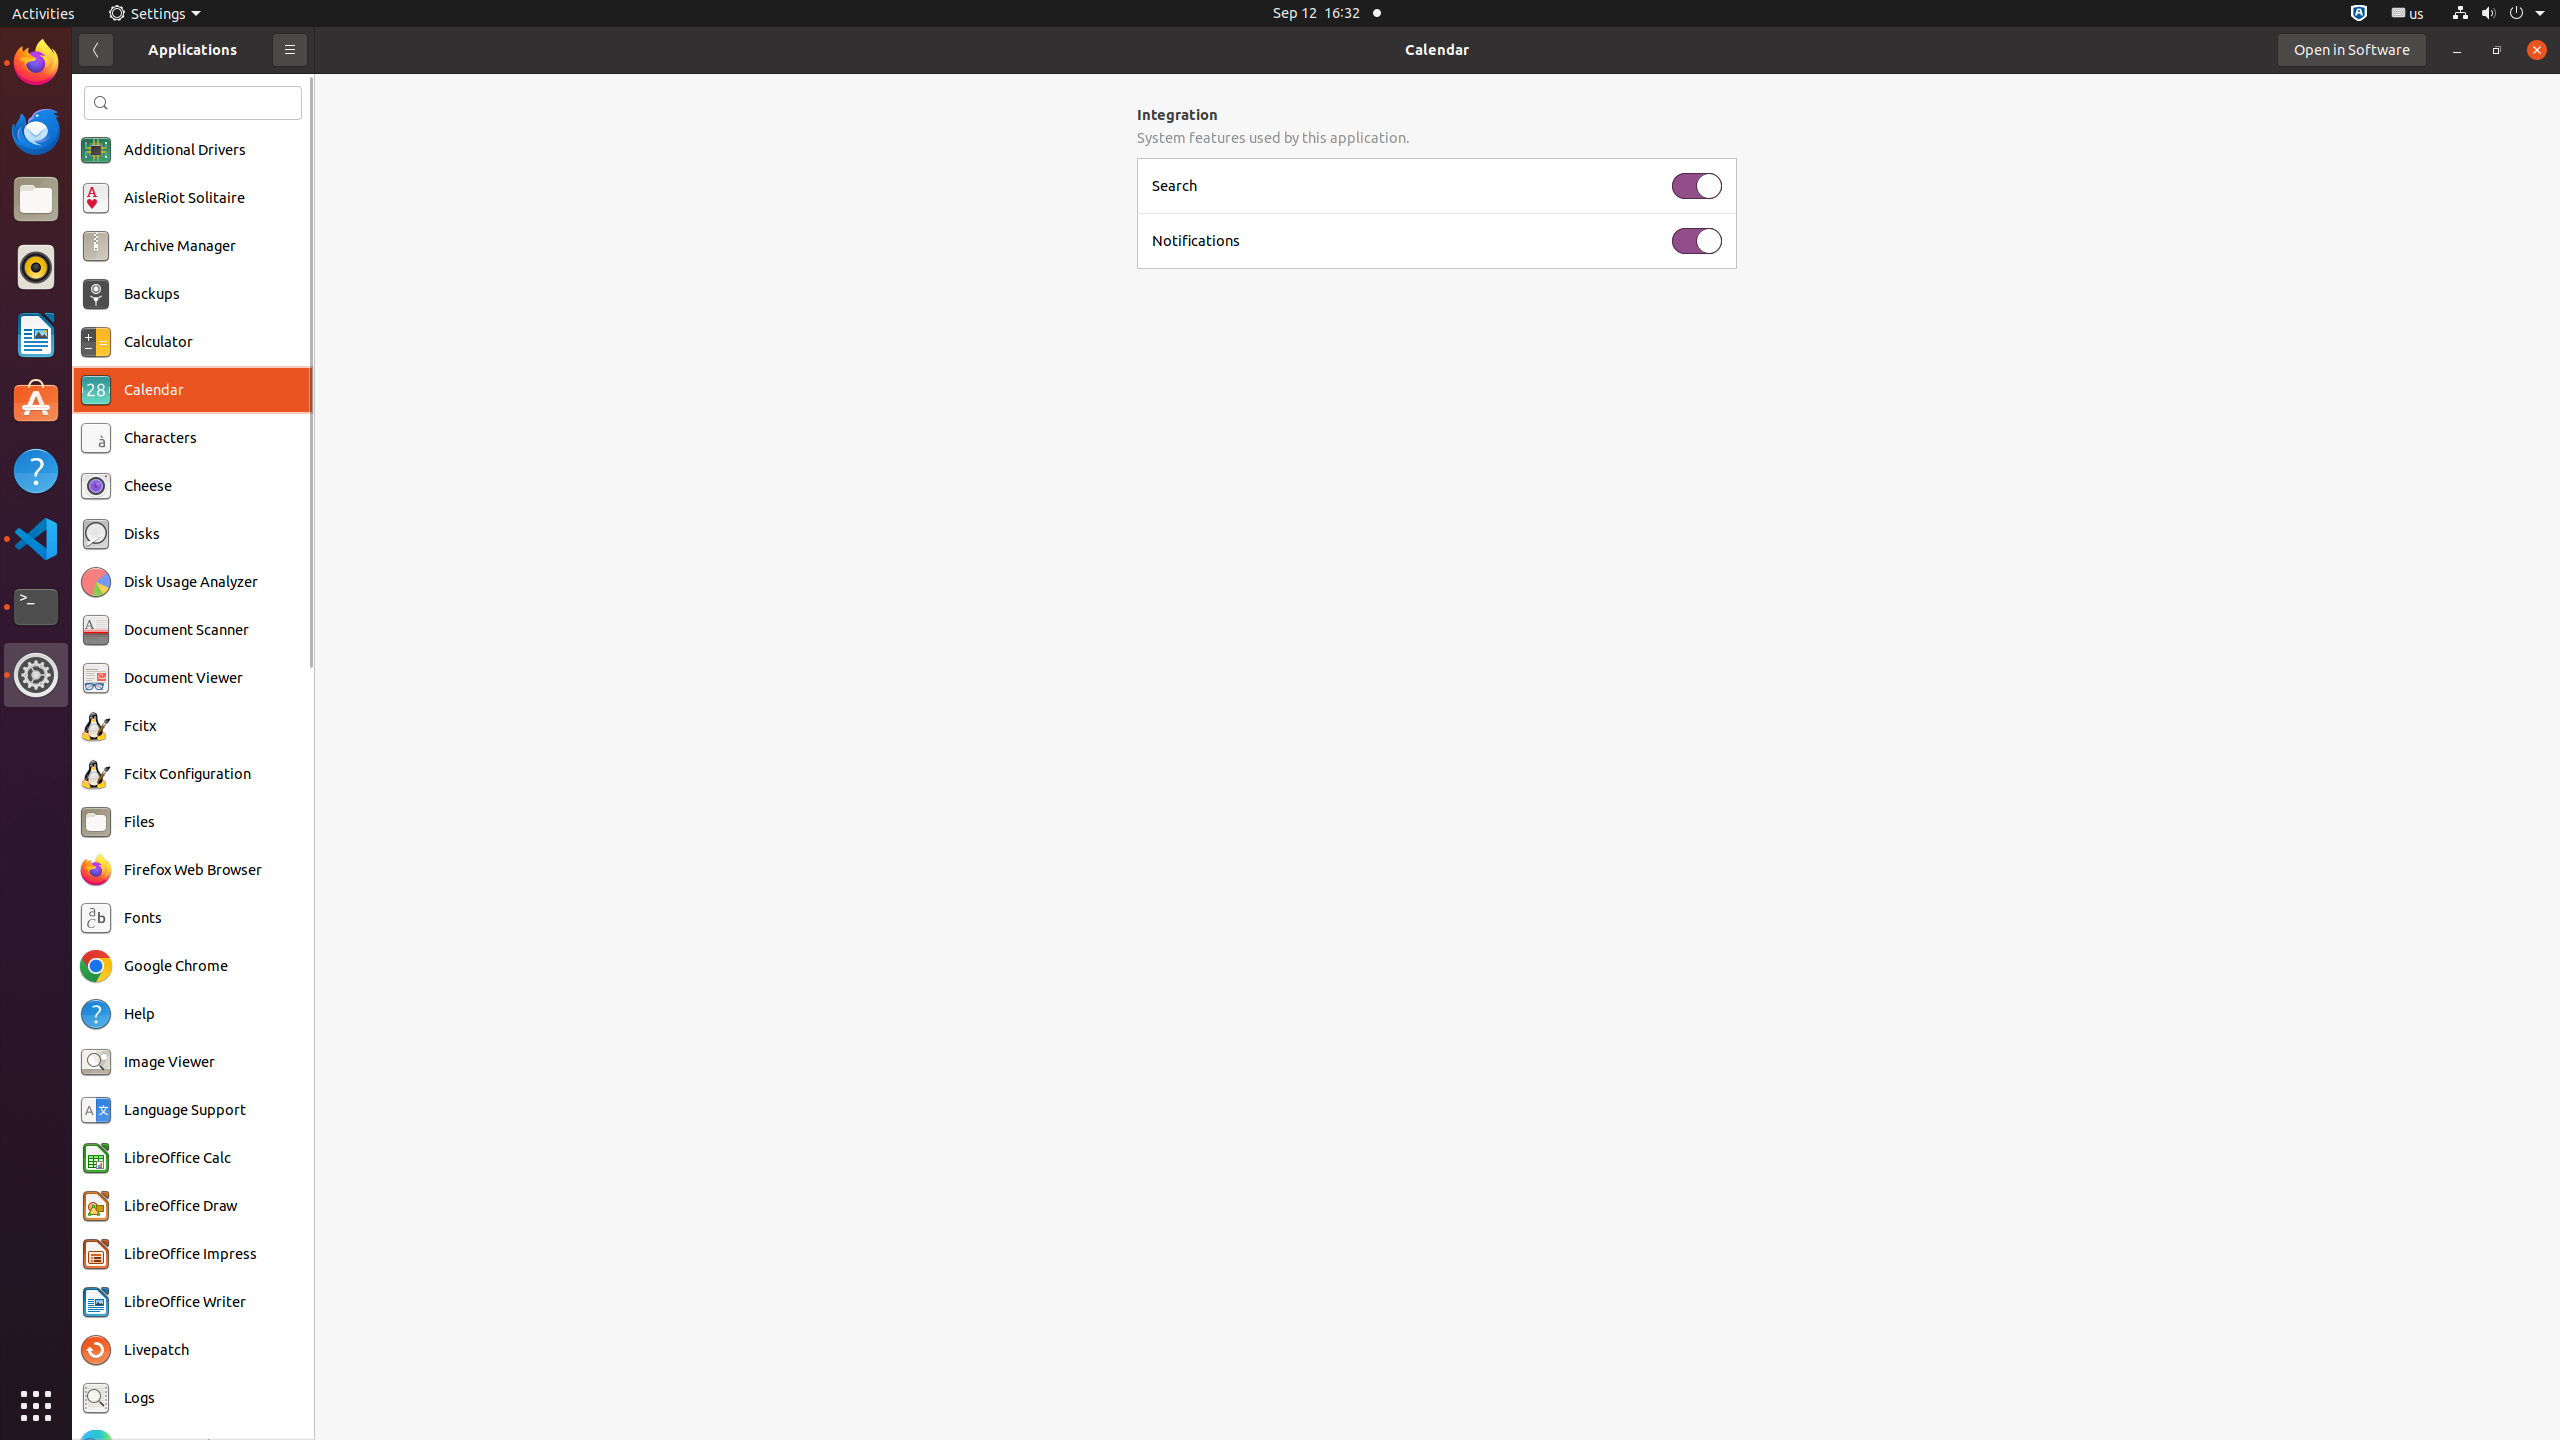 This screenshot has width=2560, height=1440. Describe the element at coordinates (186, 630) in the screenshot. I see `Document Scanner` at that location.